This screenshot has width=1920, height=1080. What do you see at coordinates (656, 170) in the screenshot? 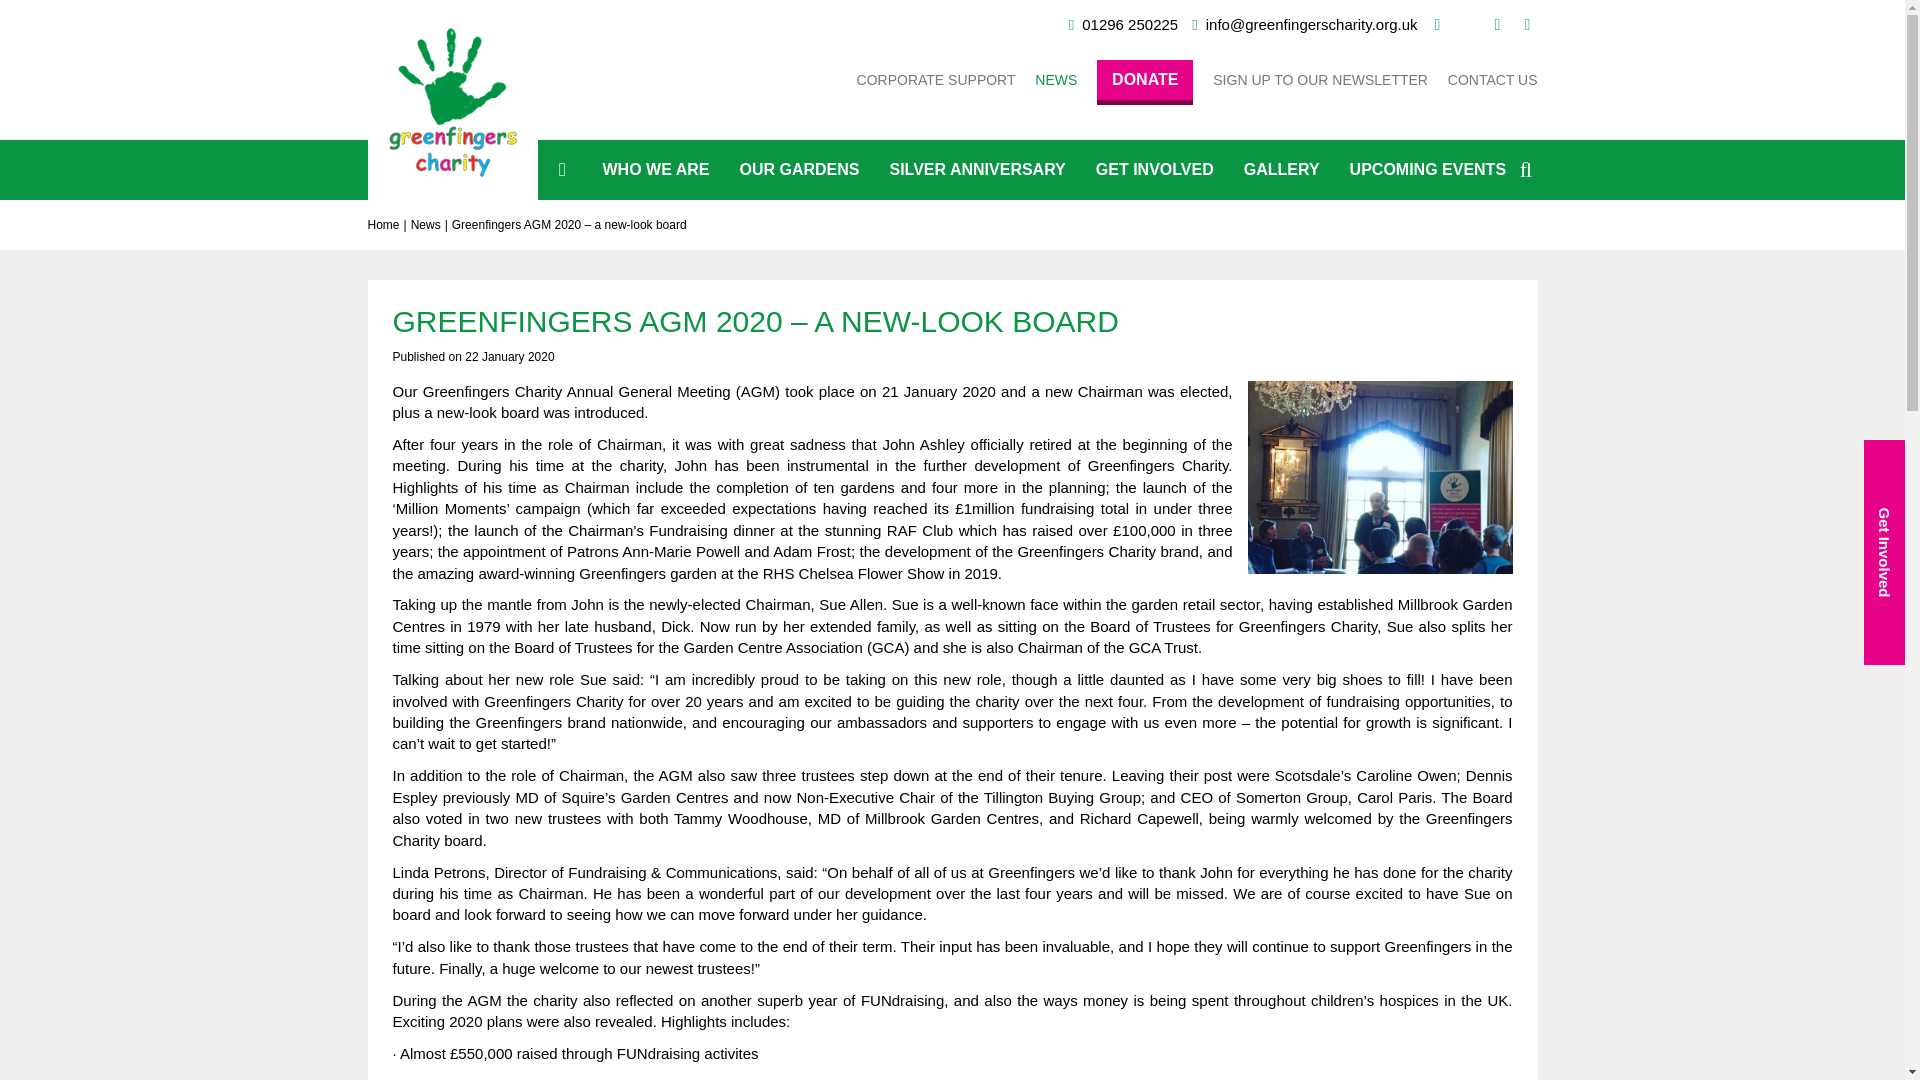
I see `Who we are` at bounding box center [656, 170].